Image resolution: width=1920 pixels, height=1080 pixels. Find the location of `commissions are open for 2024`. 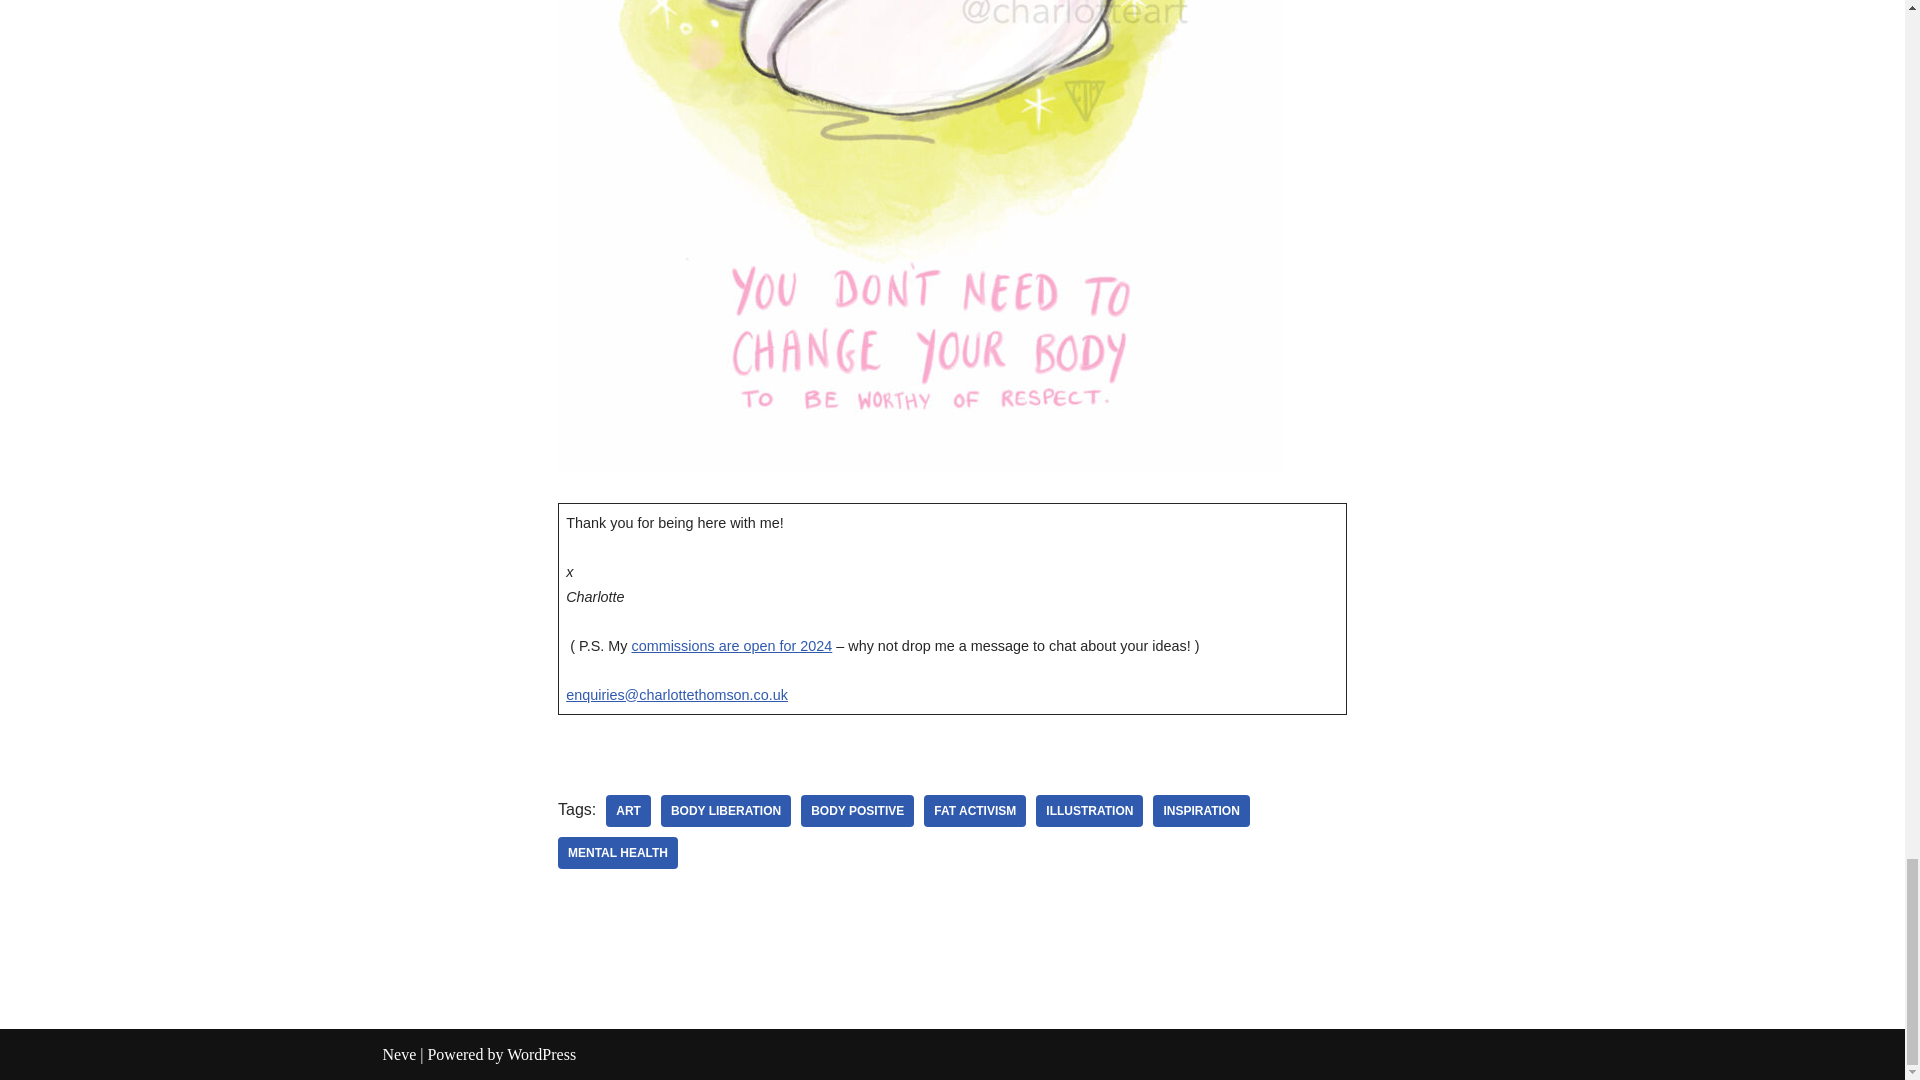

commissions are open for 2024 is located at coordinates (732, 646).